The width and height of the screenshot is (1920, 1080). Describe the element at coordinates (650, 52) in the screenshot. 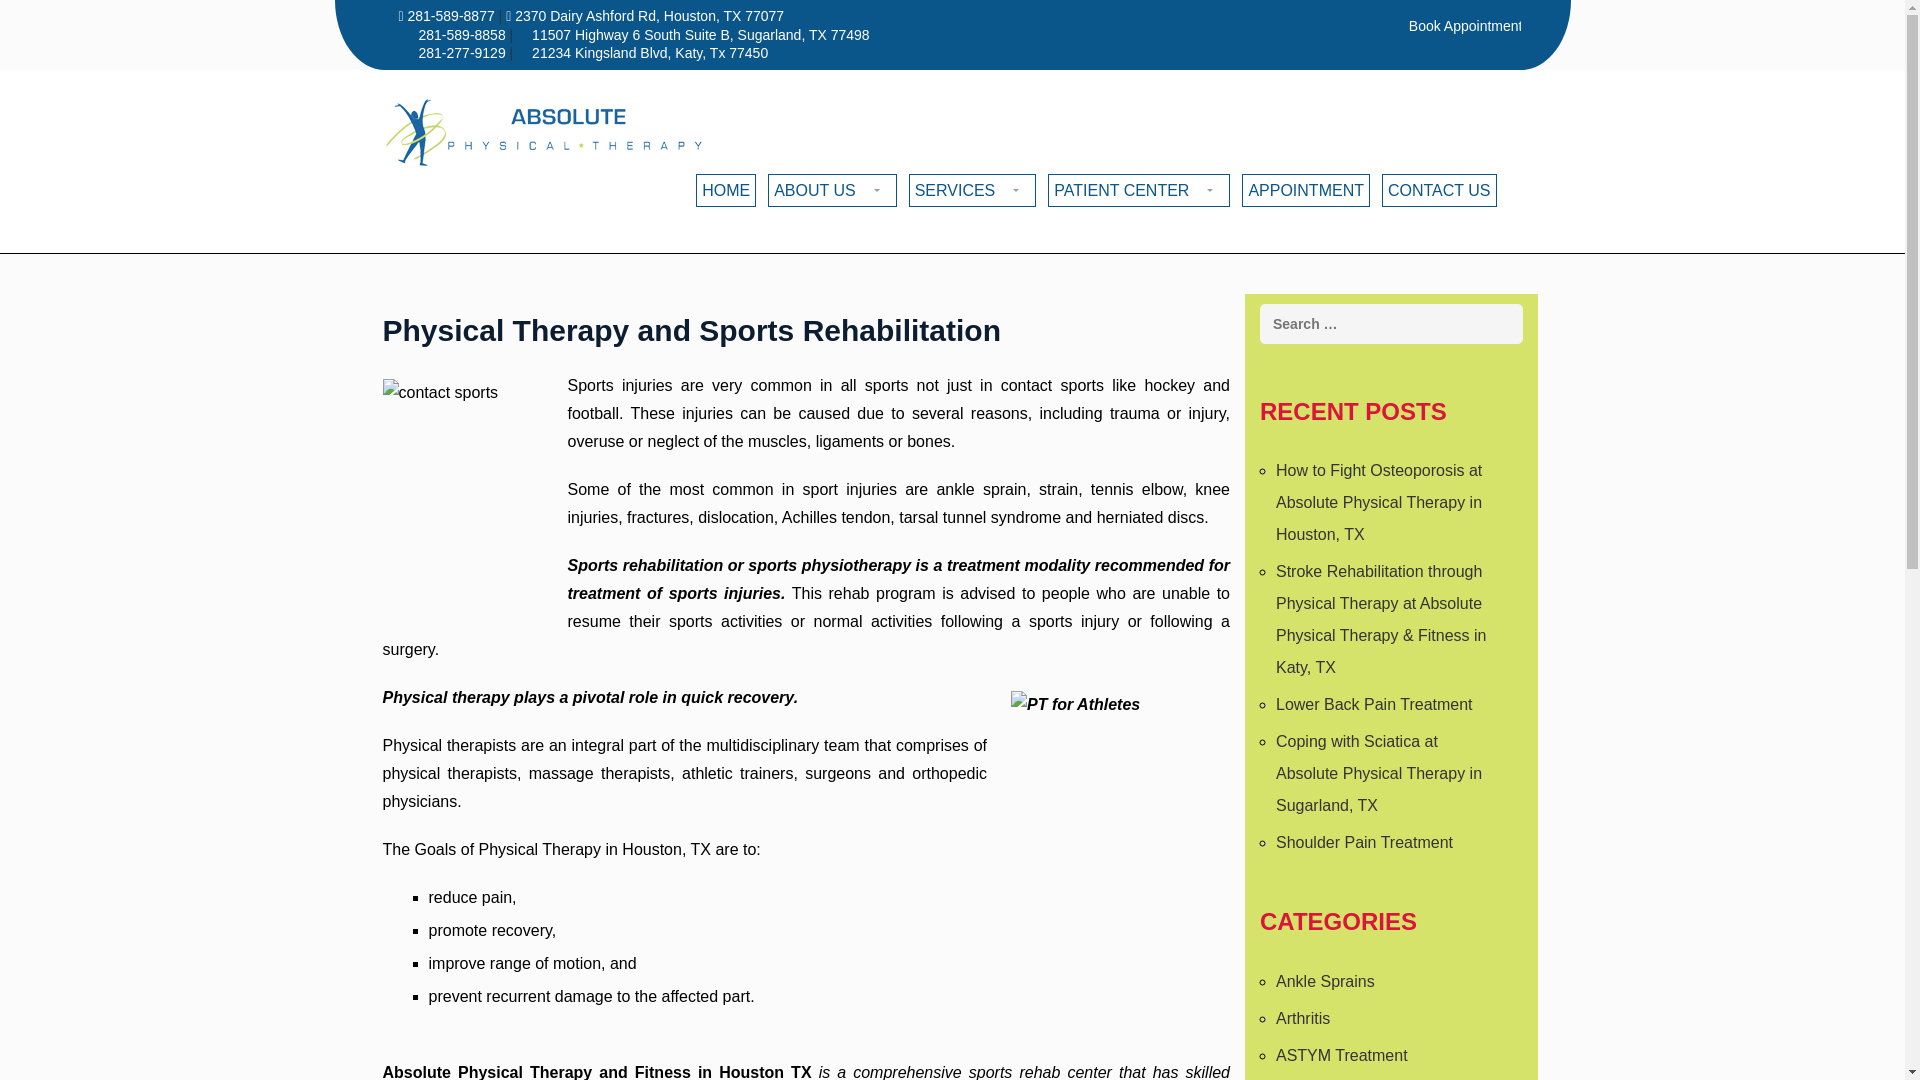

I see `21234 Kingsland Blvd, Katy, Tx 77450` at that location.